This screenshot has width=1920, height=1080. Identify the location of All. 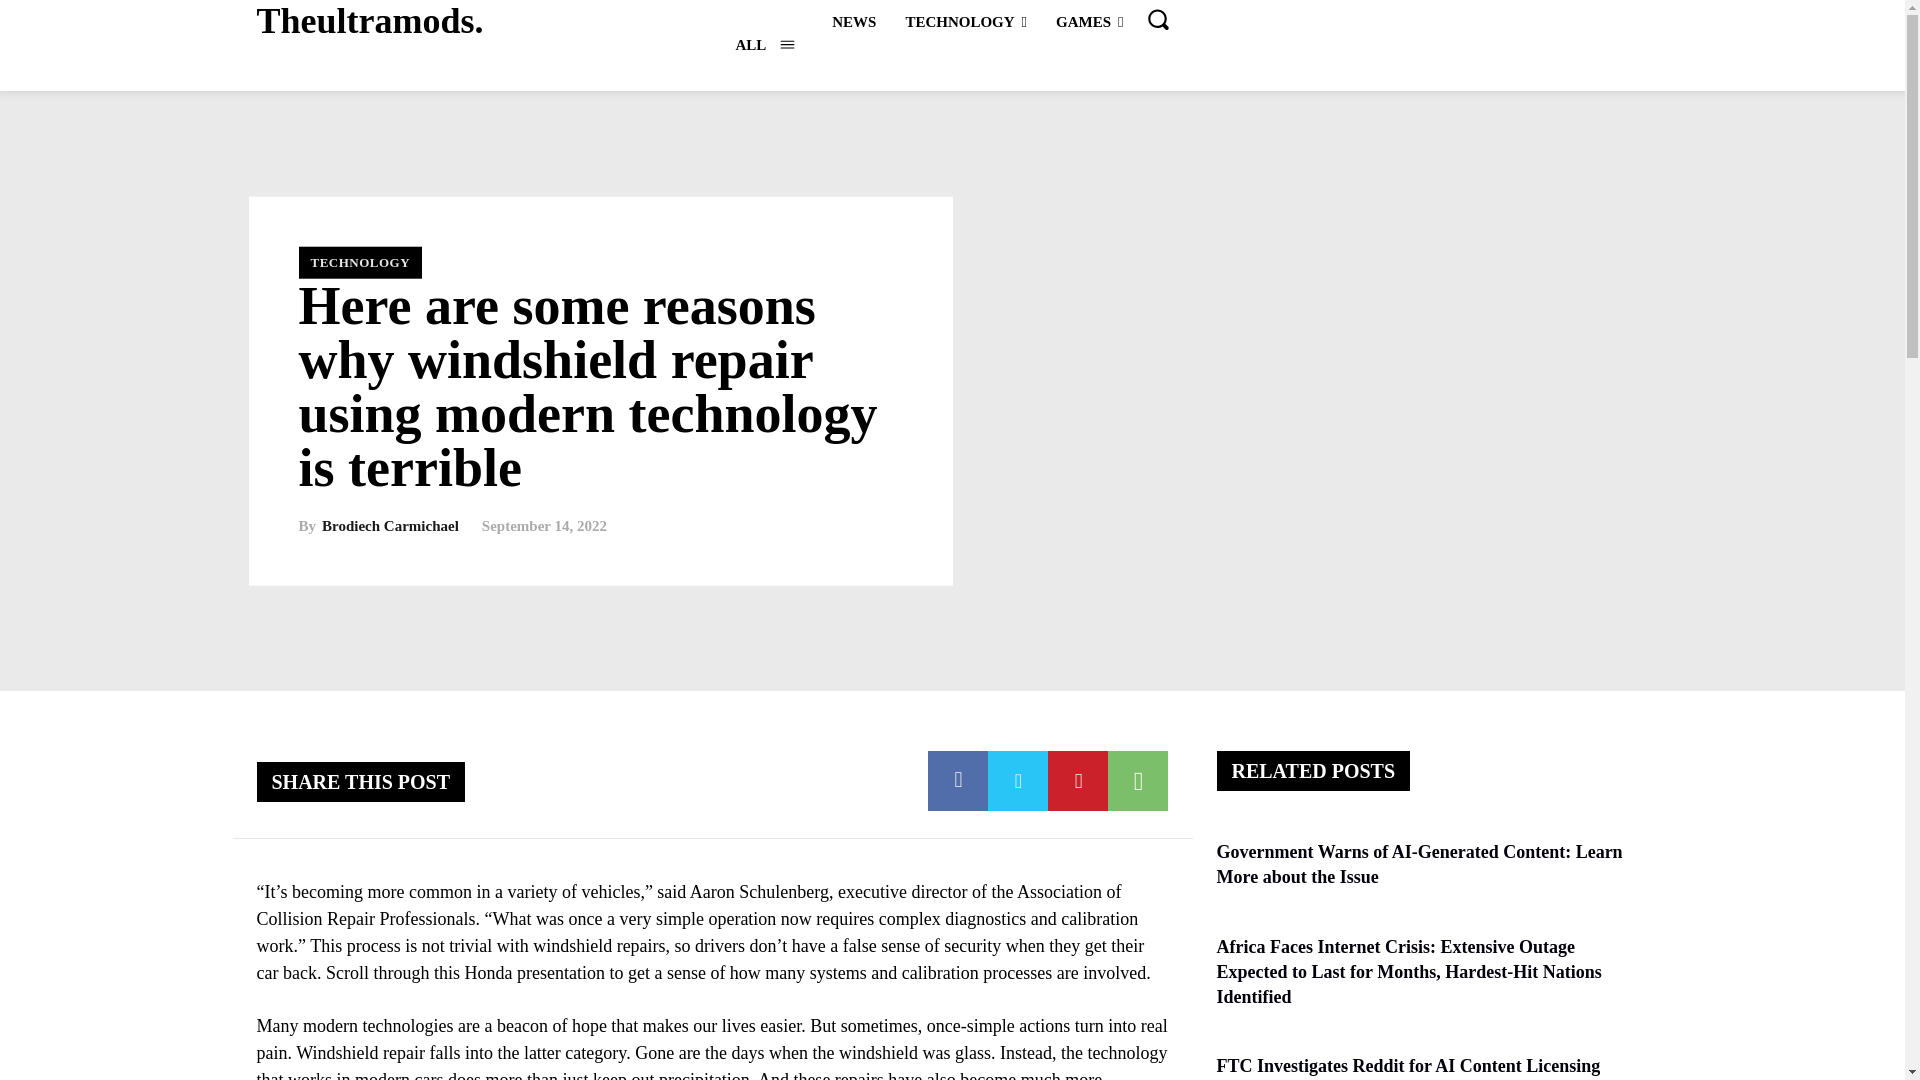
(764, 44).